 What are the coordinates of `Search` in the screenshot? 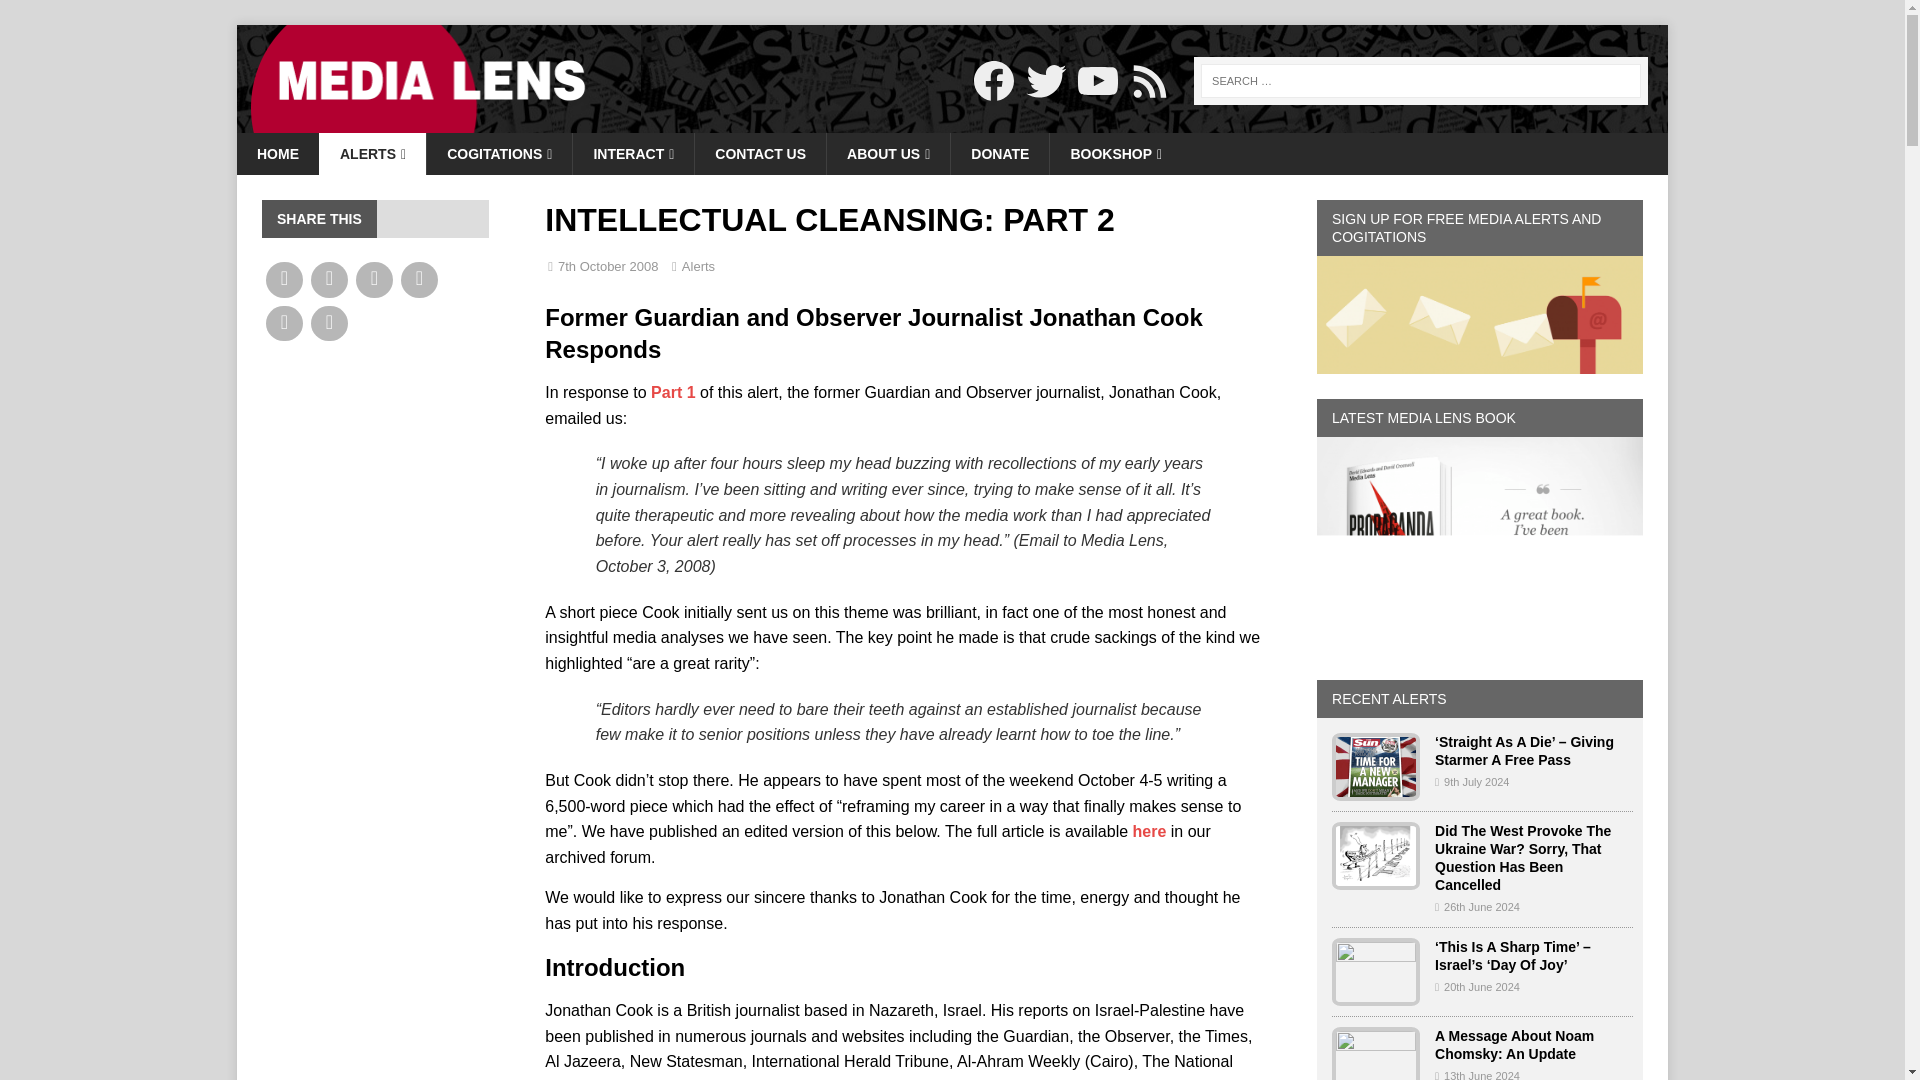 It's located at (74, 16).